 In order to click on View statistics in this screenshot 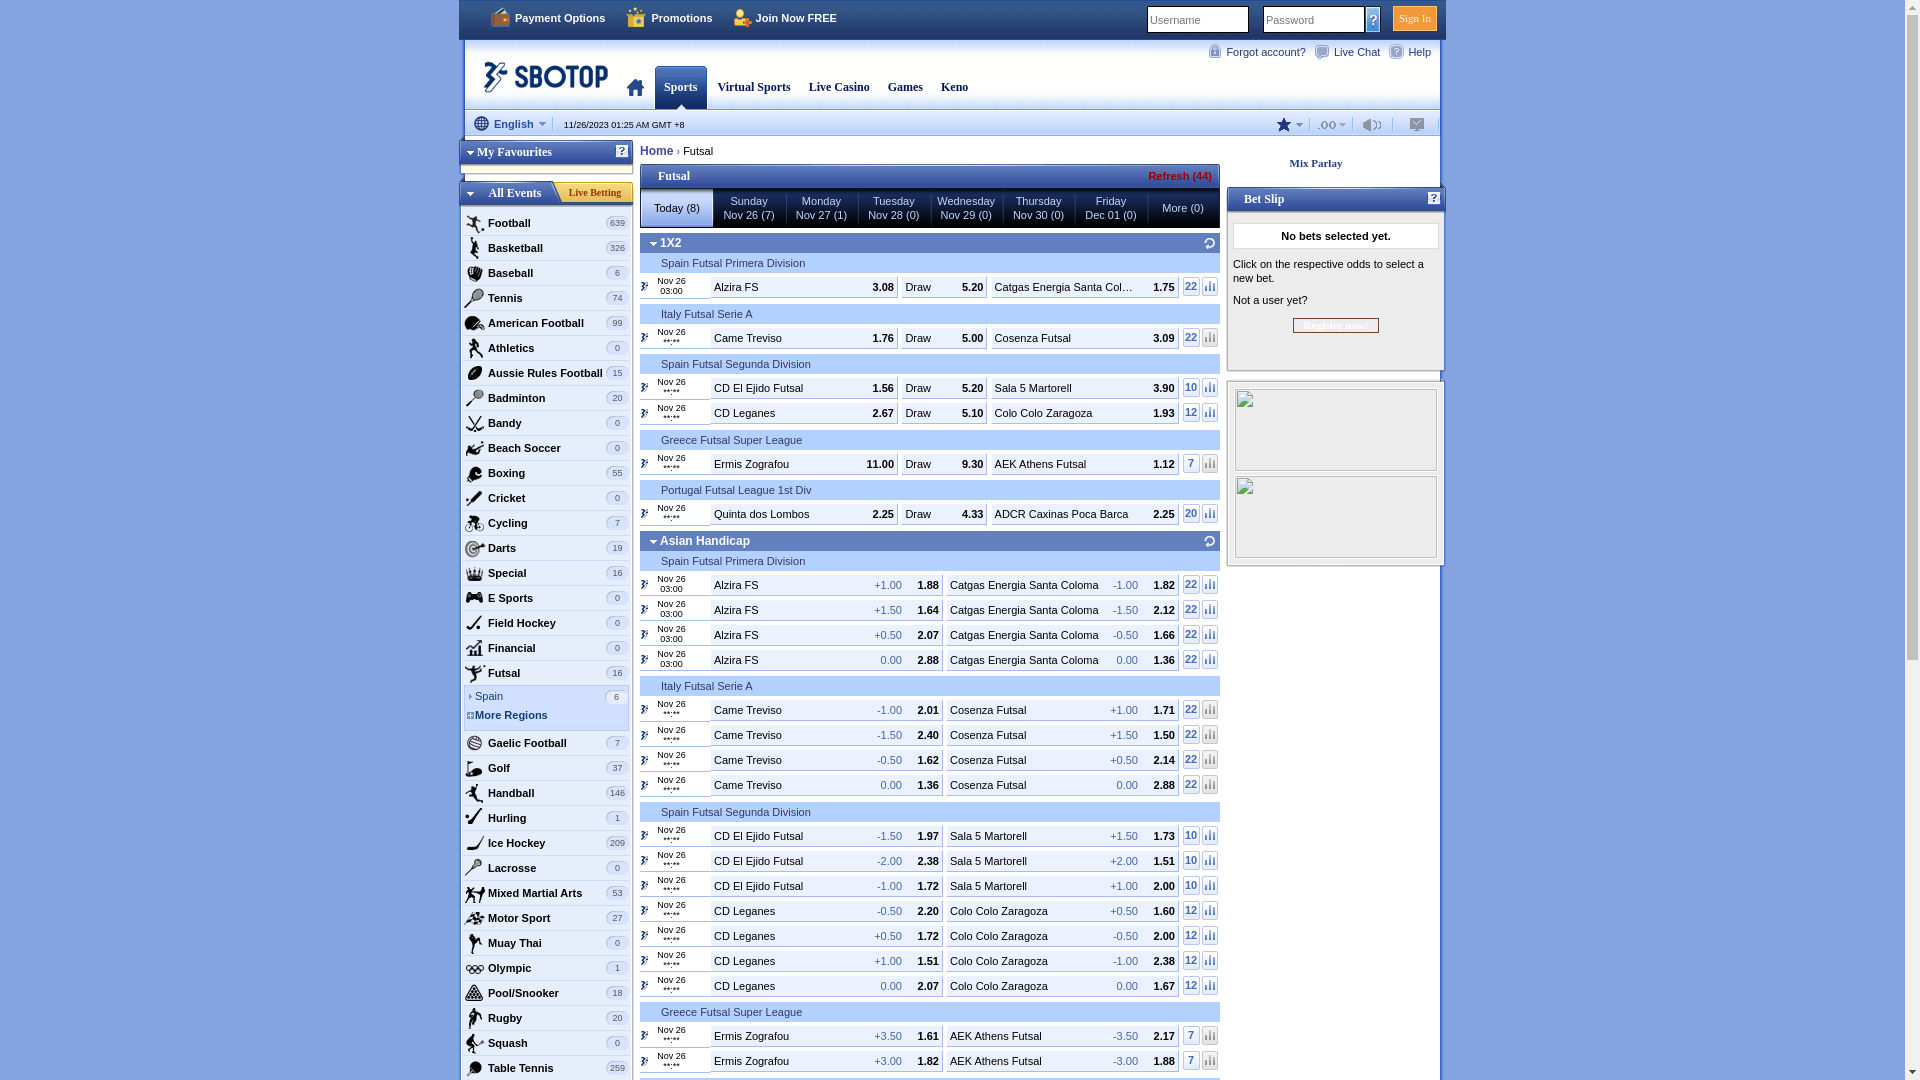, I will do `click(1210, 412)`.